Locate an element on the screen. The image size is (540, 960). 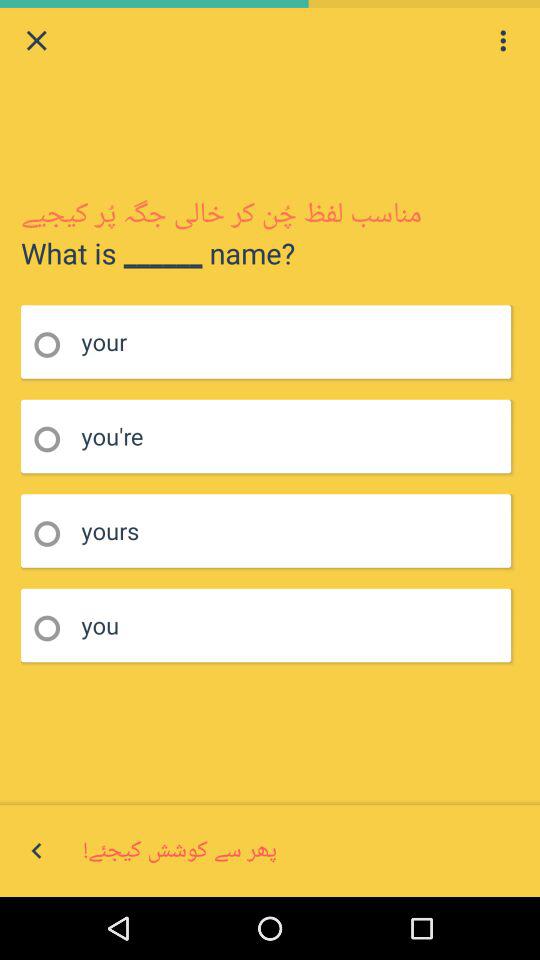
select word option is located at coordinates (54, 534).